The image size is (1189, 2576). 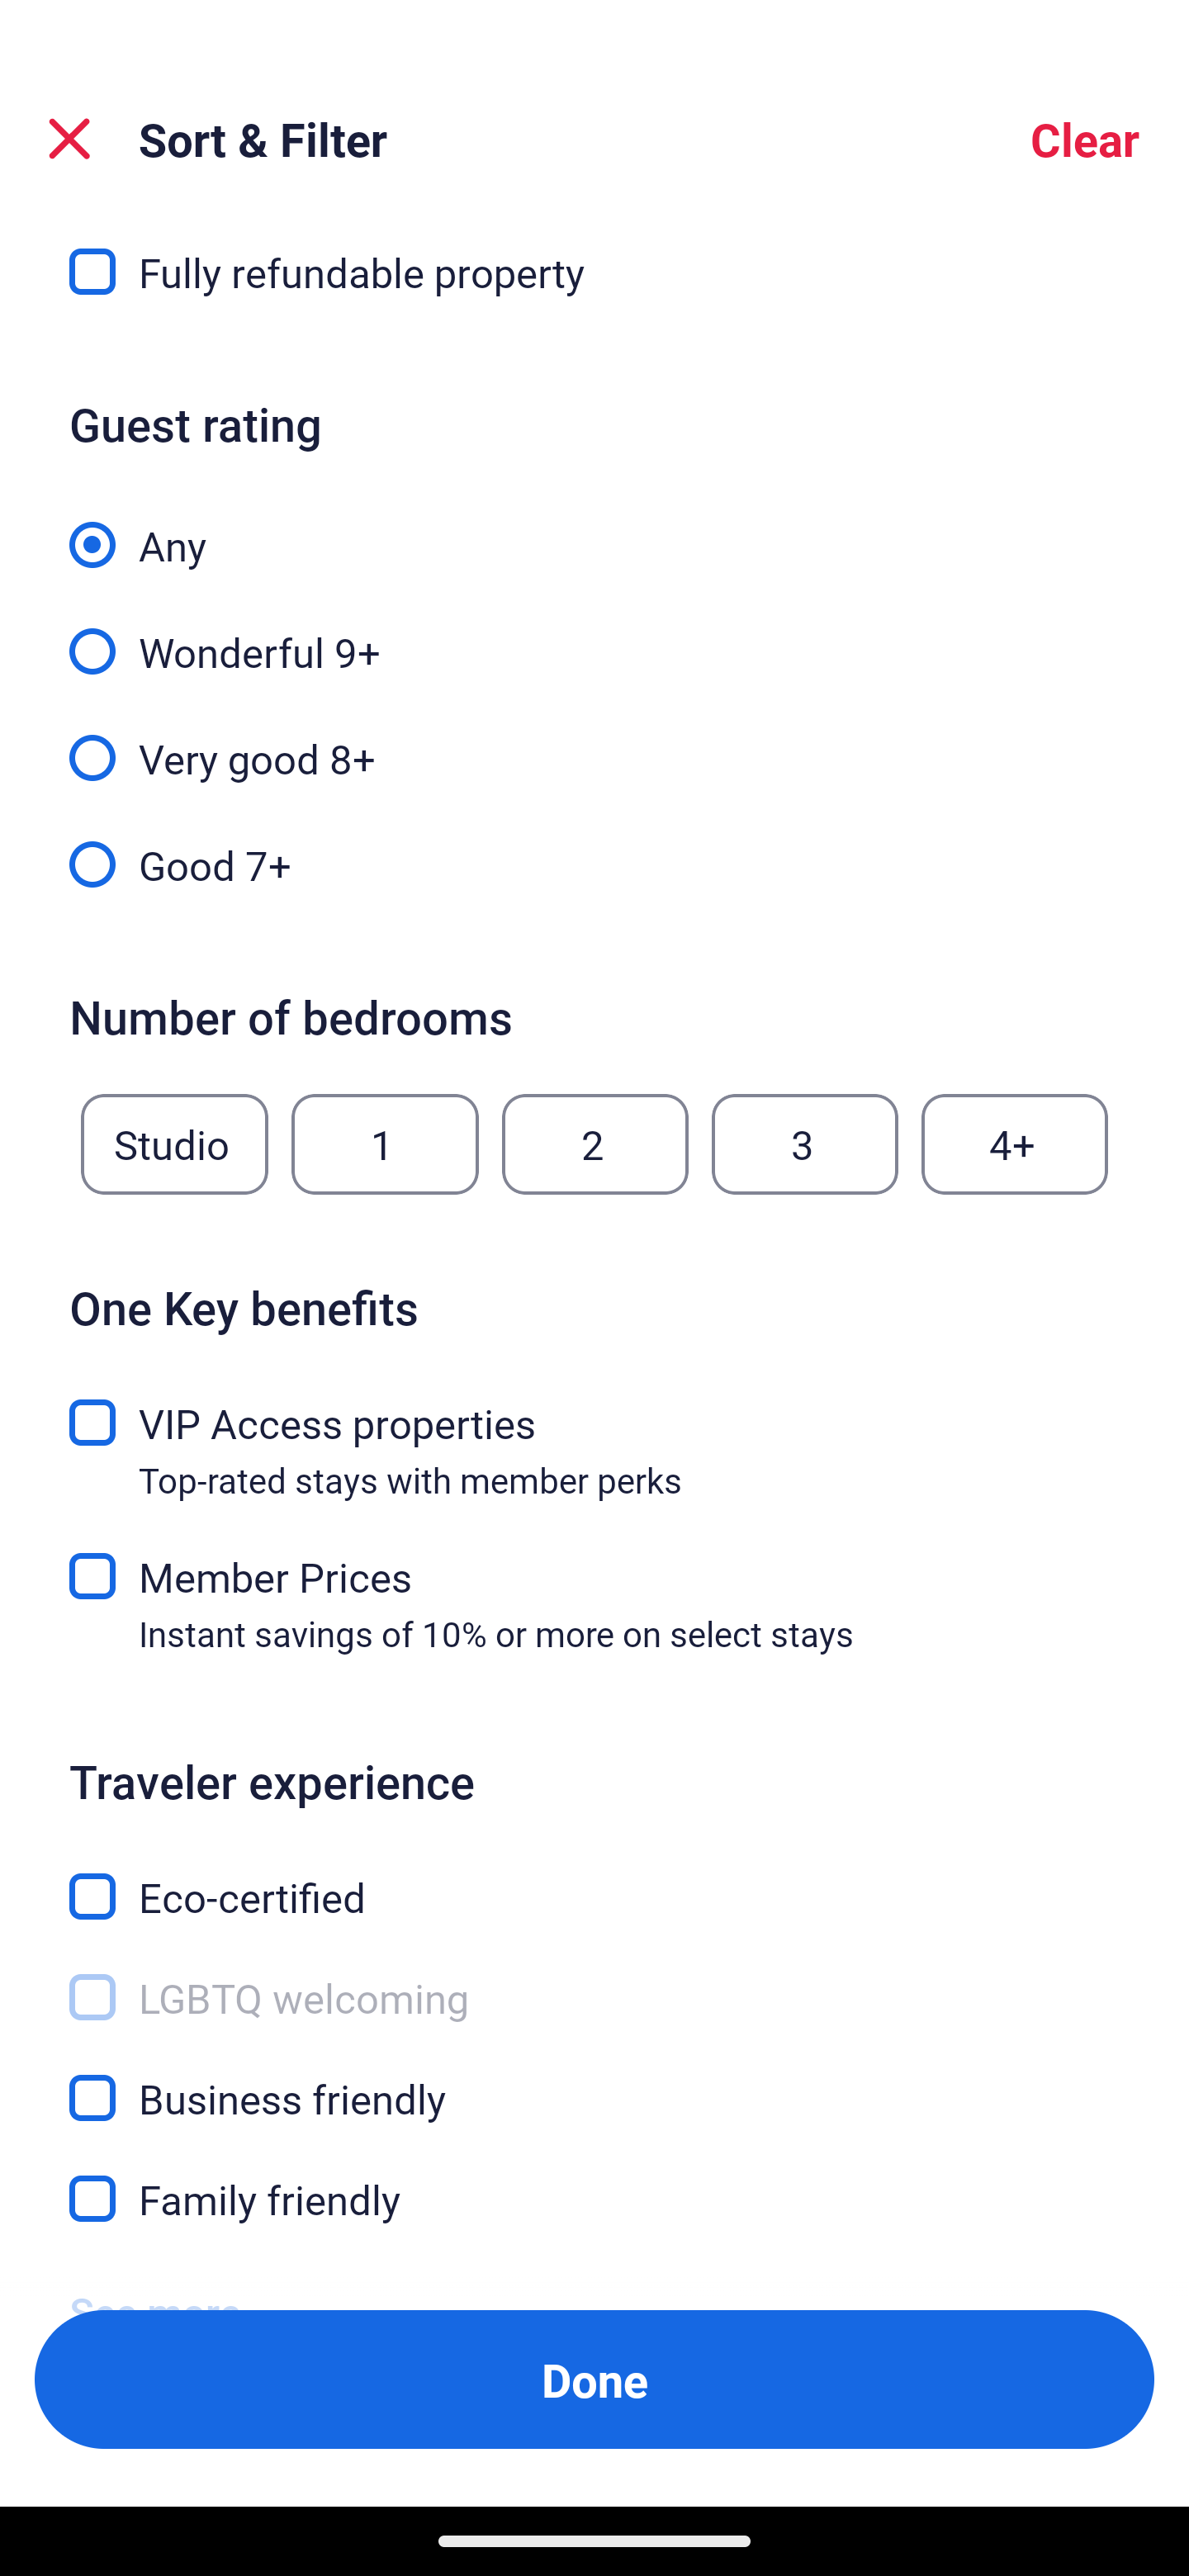 I want to click on Close Sort and Filter, so click(x=69, y=139).